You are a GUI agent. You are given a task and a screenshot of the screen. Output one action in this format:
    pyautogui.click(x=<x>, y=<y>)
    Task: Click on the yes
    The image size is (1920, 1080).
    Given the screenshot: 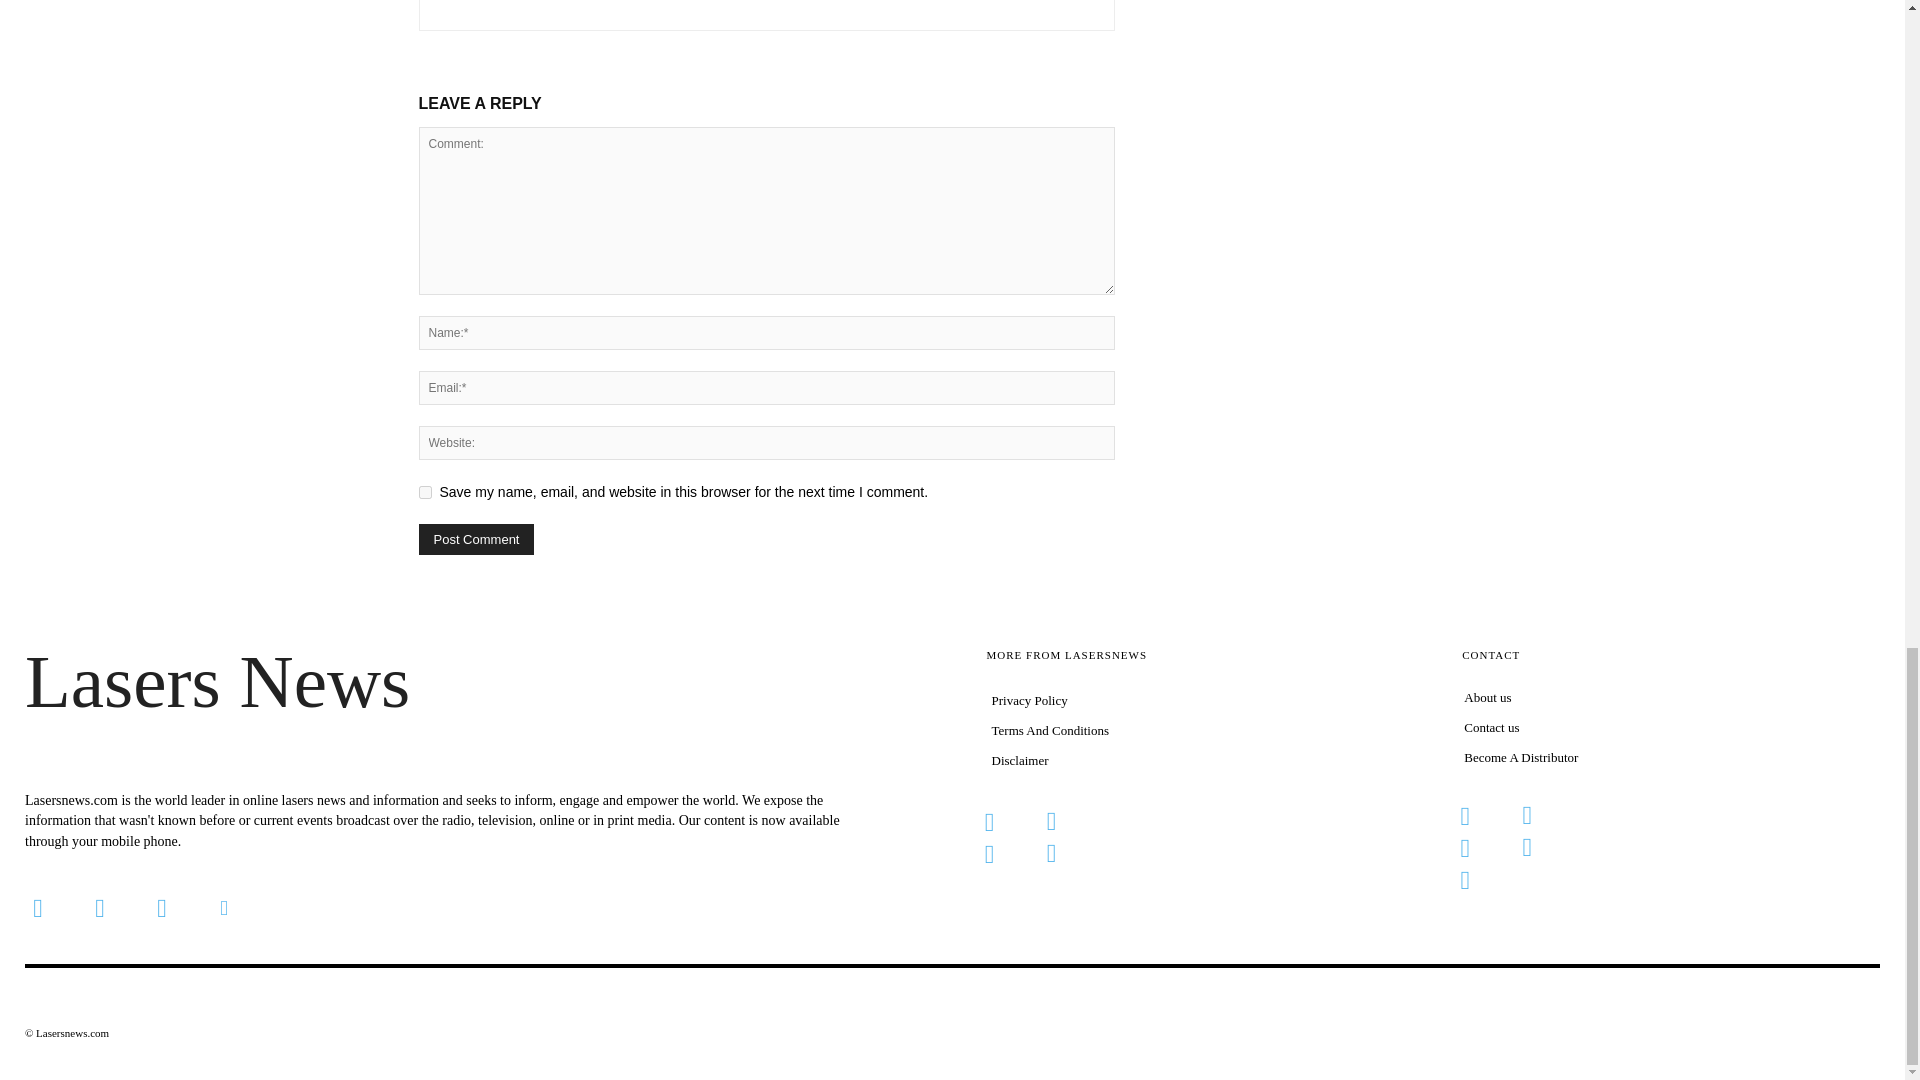 What is the action you would take?
    pyautogui.click(x=424, y=492)
    